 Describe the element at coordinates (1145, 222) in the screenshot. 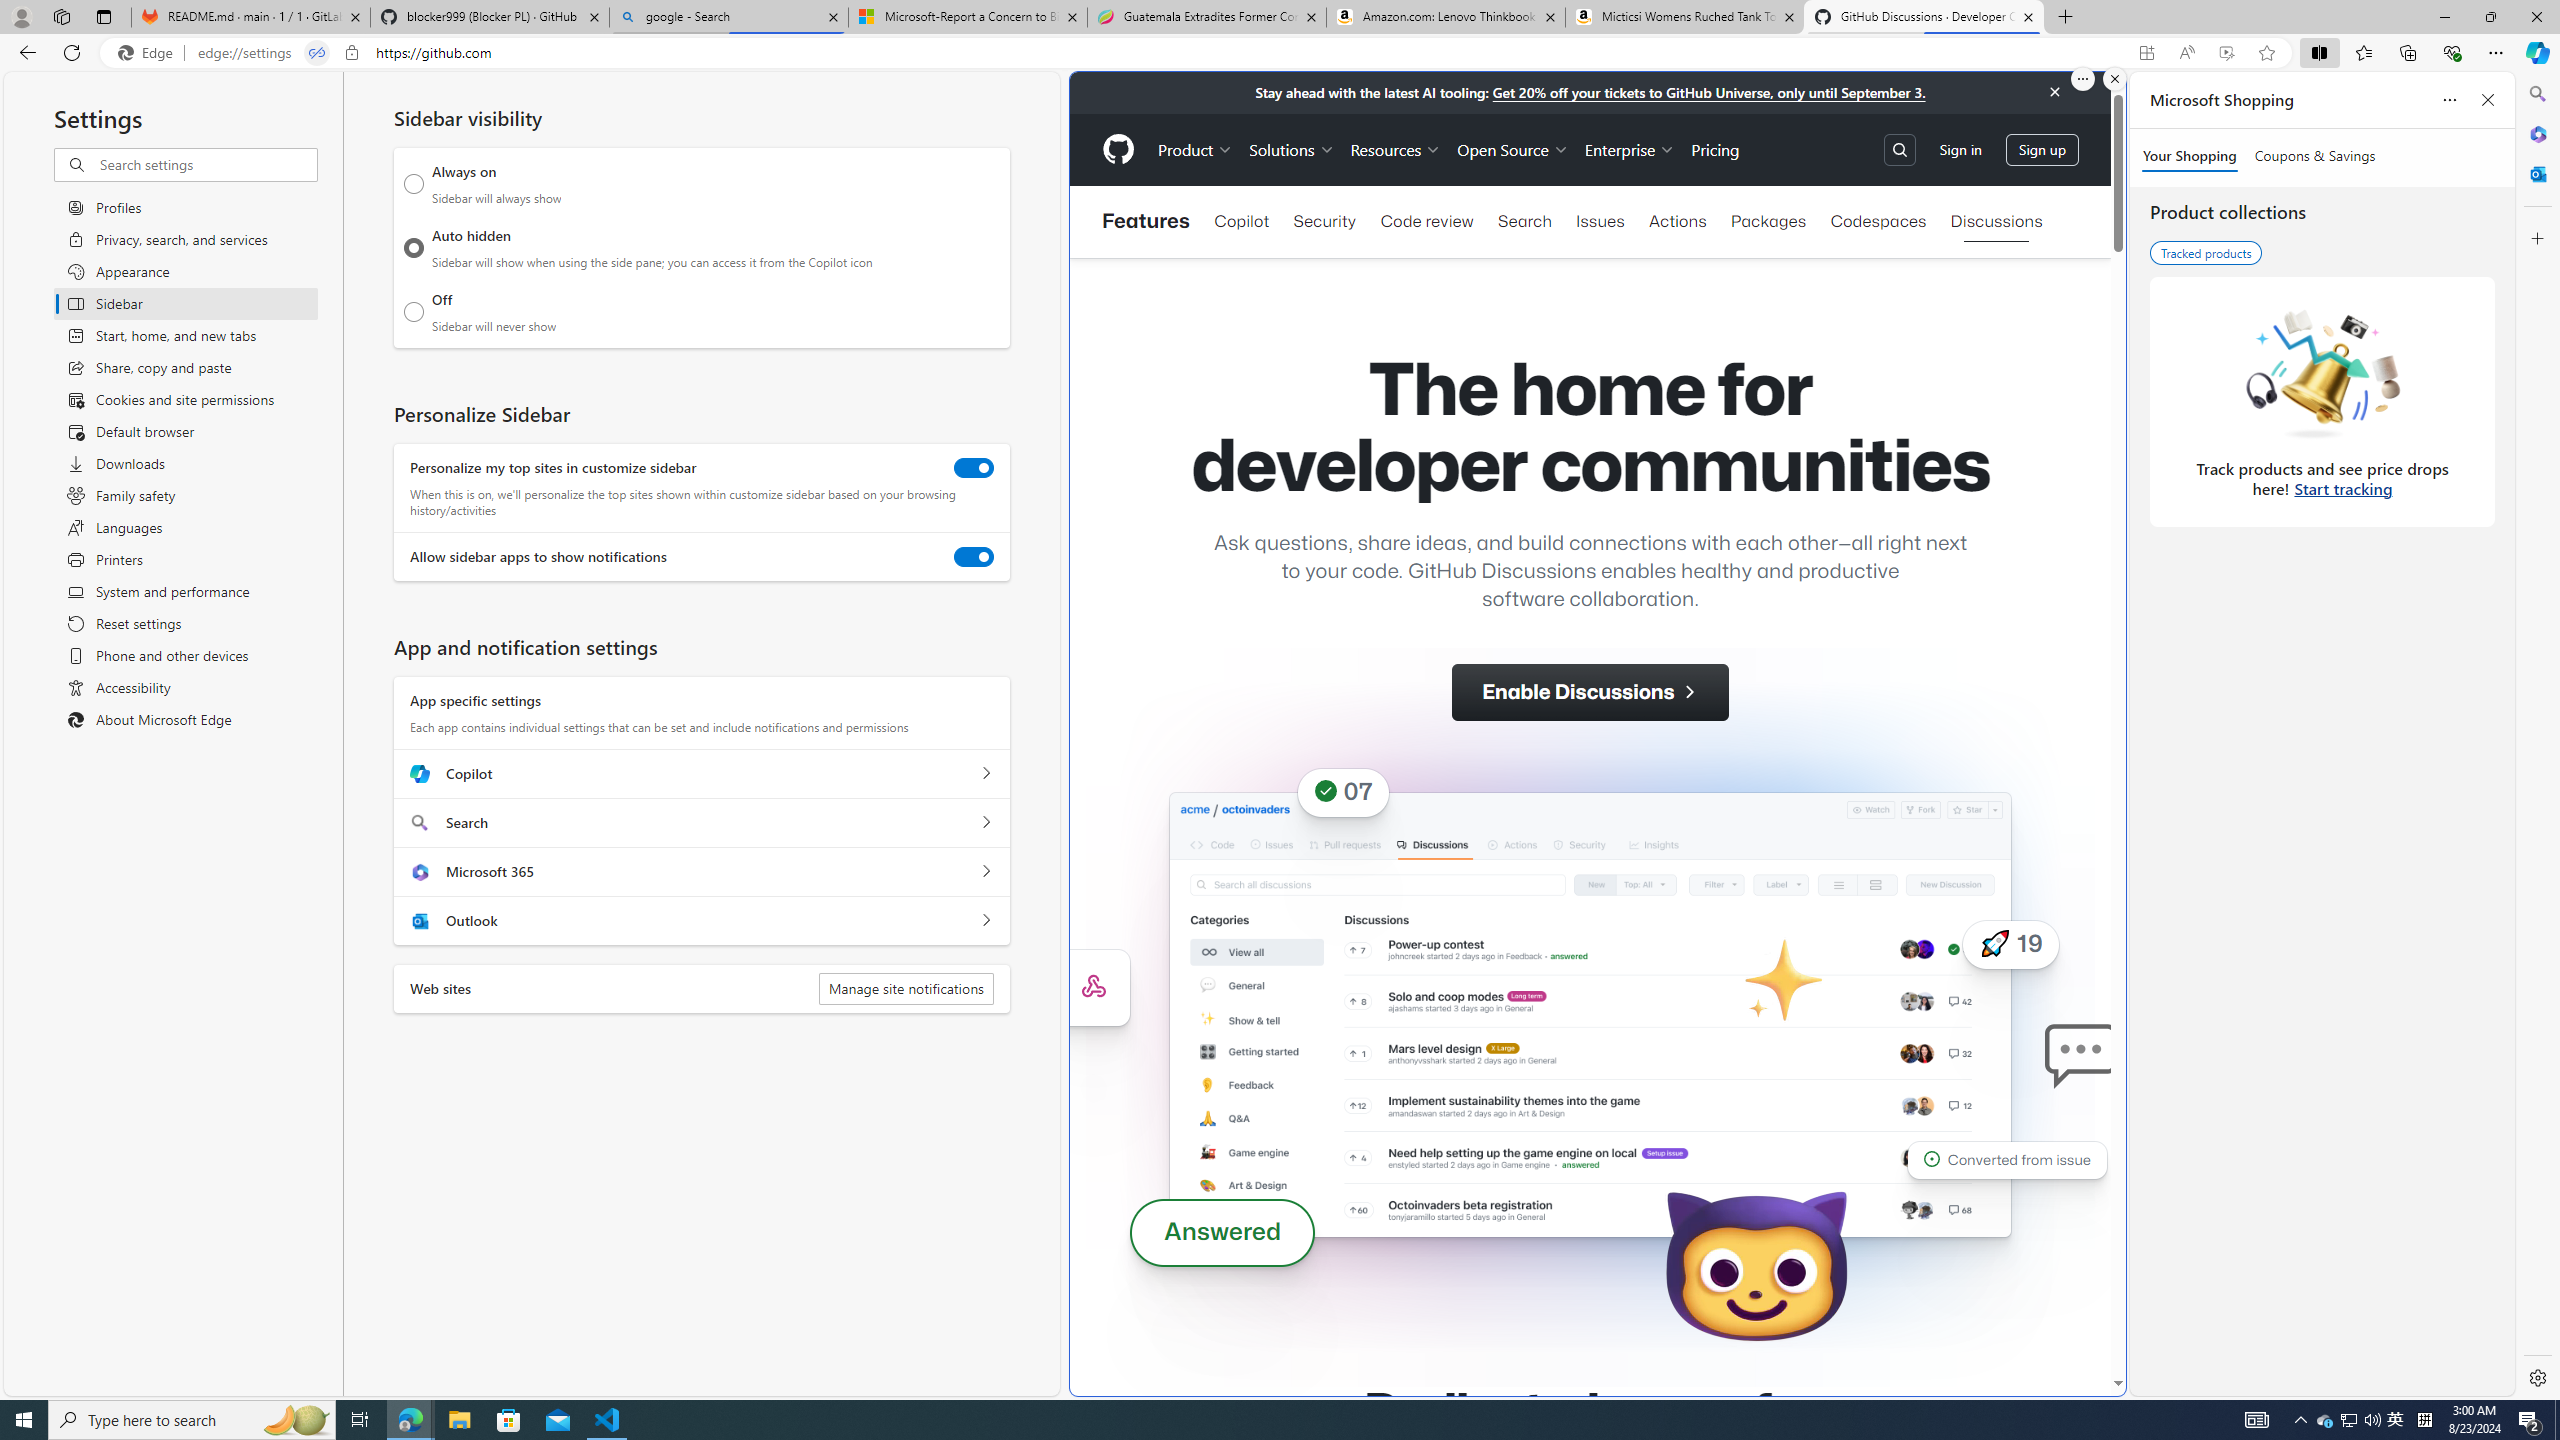

I see `Features` at that location.